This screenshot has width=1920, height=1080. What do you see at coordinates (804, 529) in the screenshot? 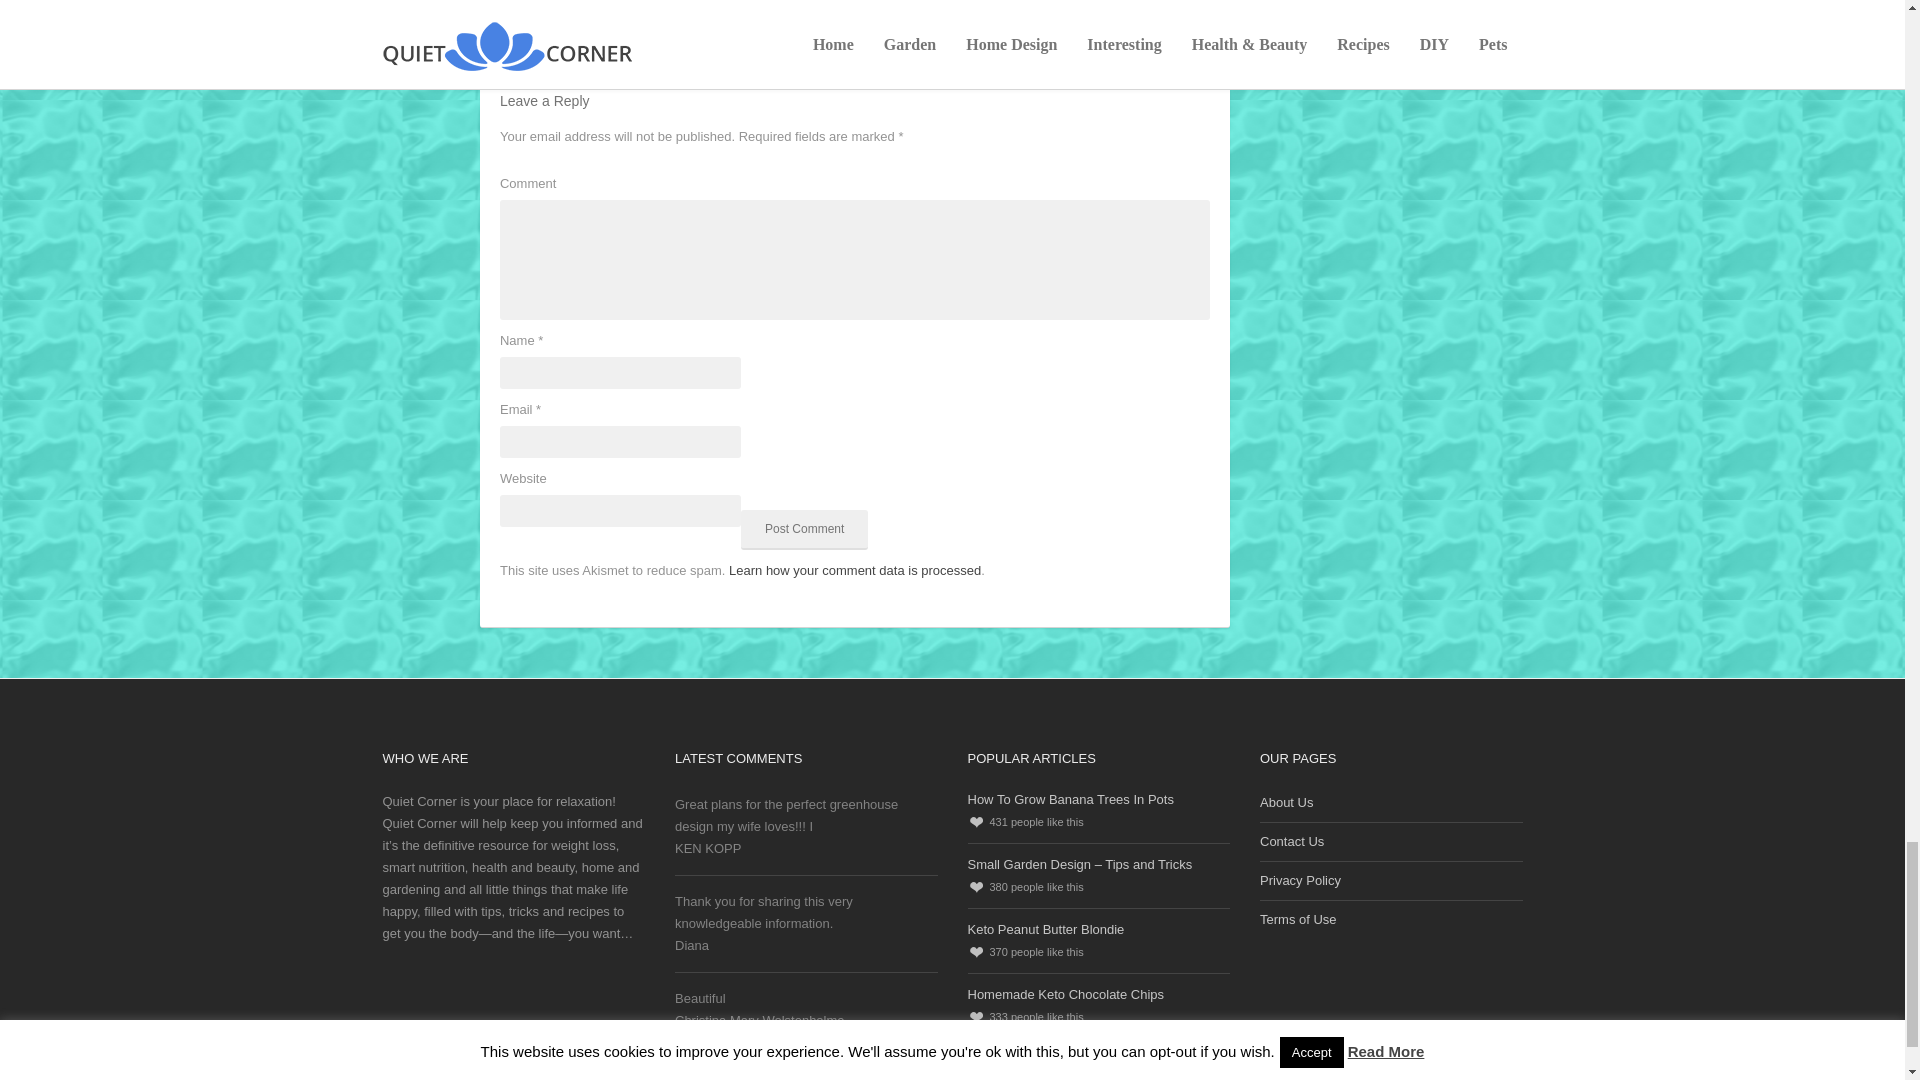
I see `Post Comment` at bounding box center [804, 529].